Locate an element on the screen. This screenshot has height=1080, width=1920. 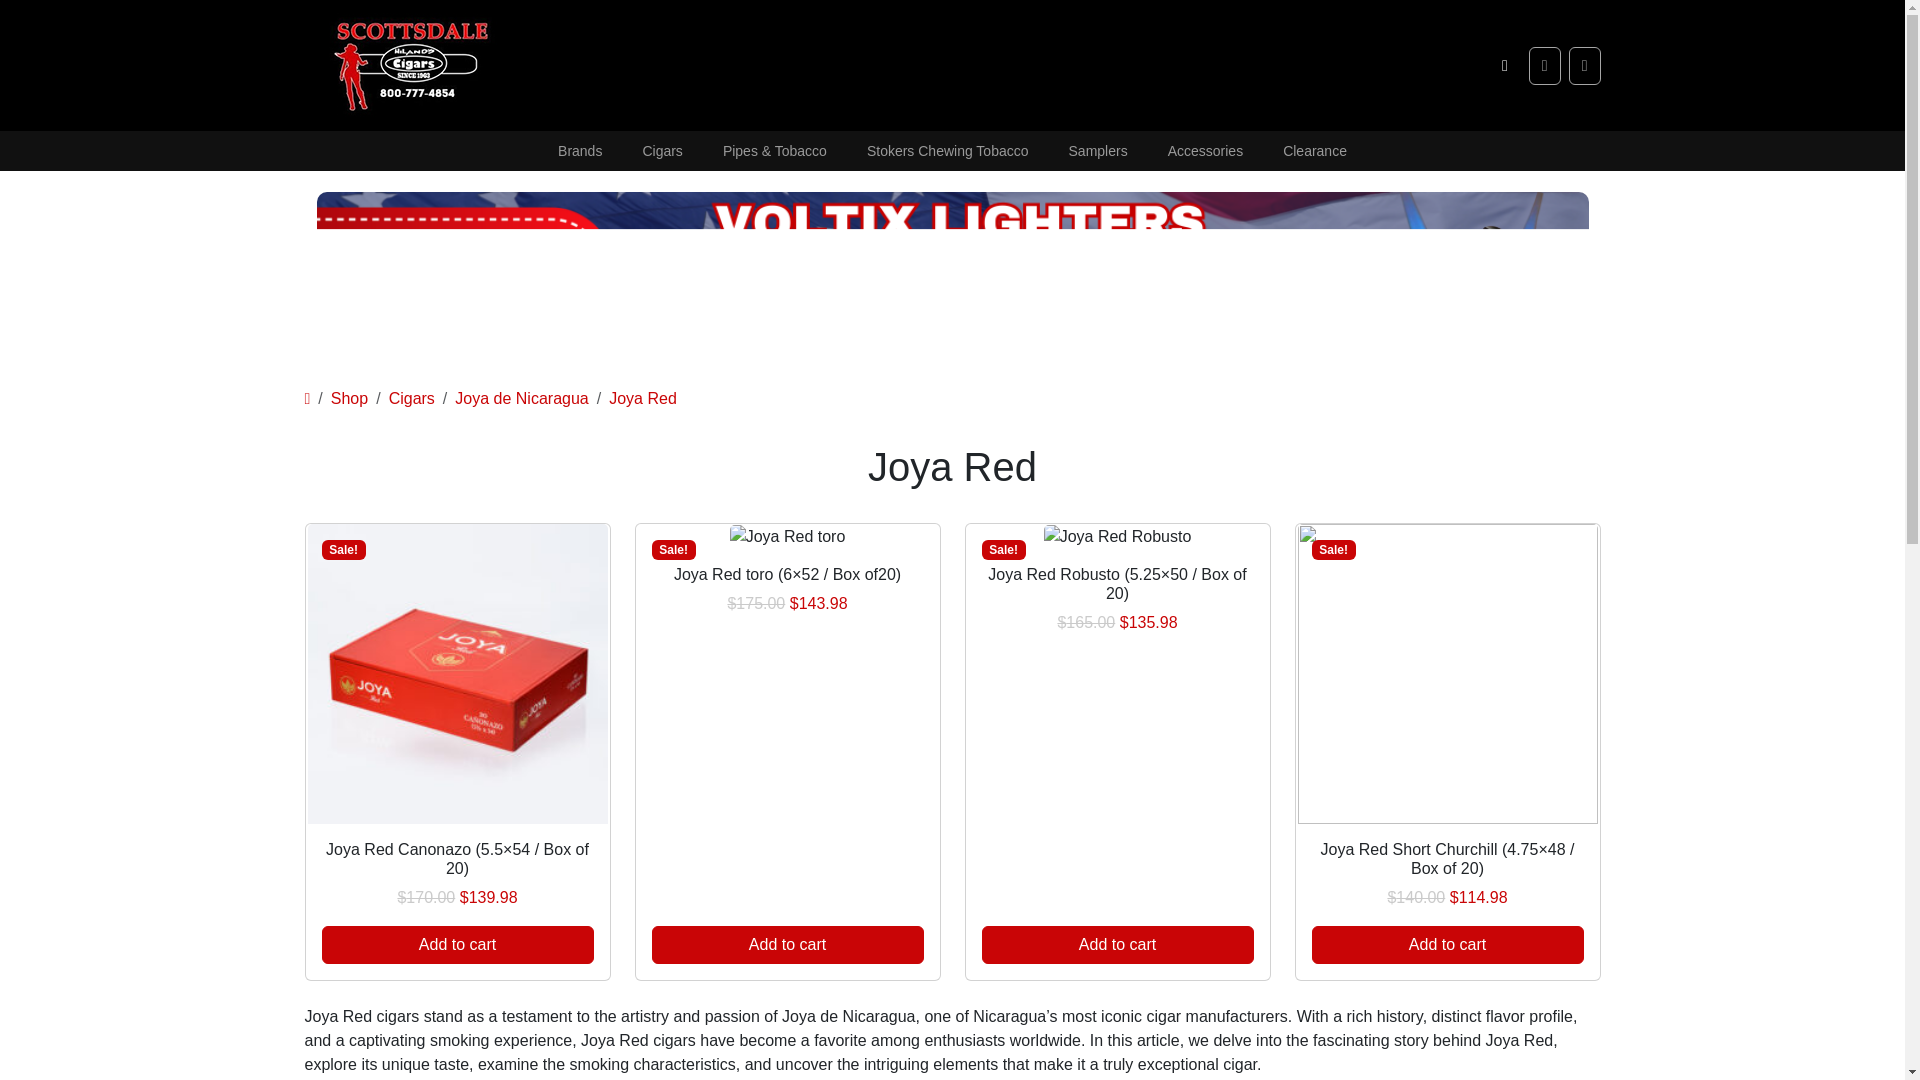
Cigars is located at coordinates (662, 150).